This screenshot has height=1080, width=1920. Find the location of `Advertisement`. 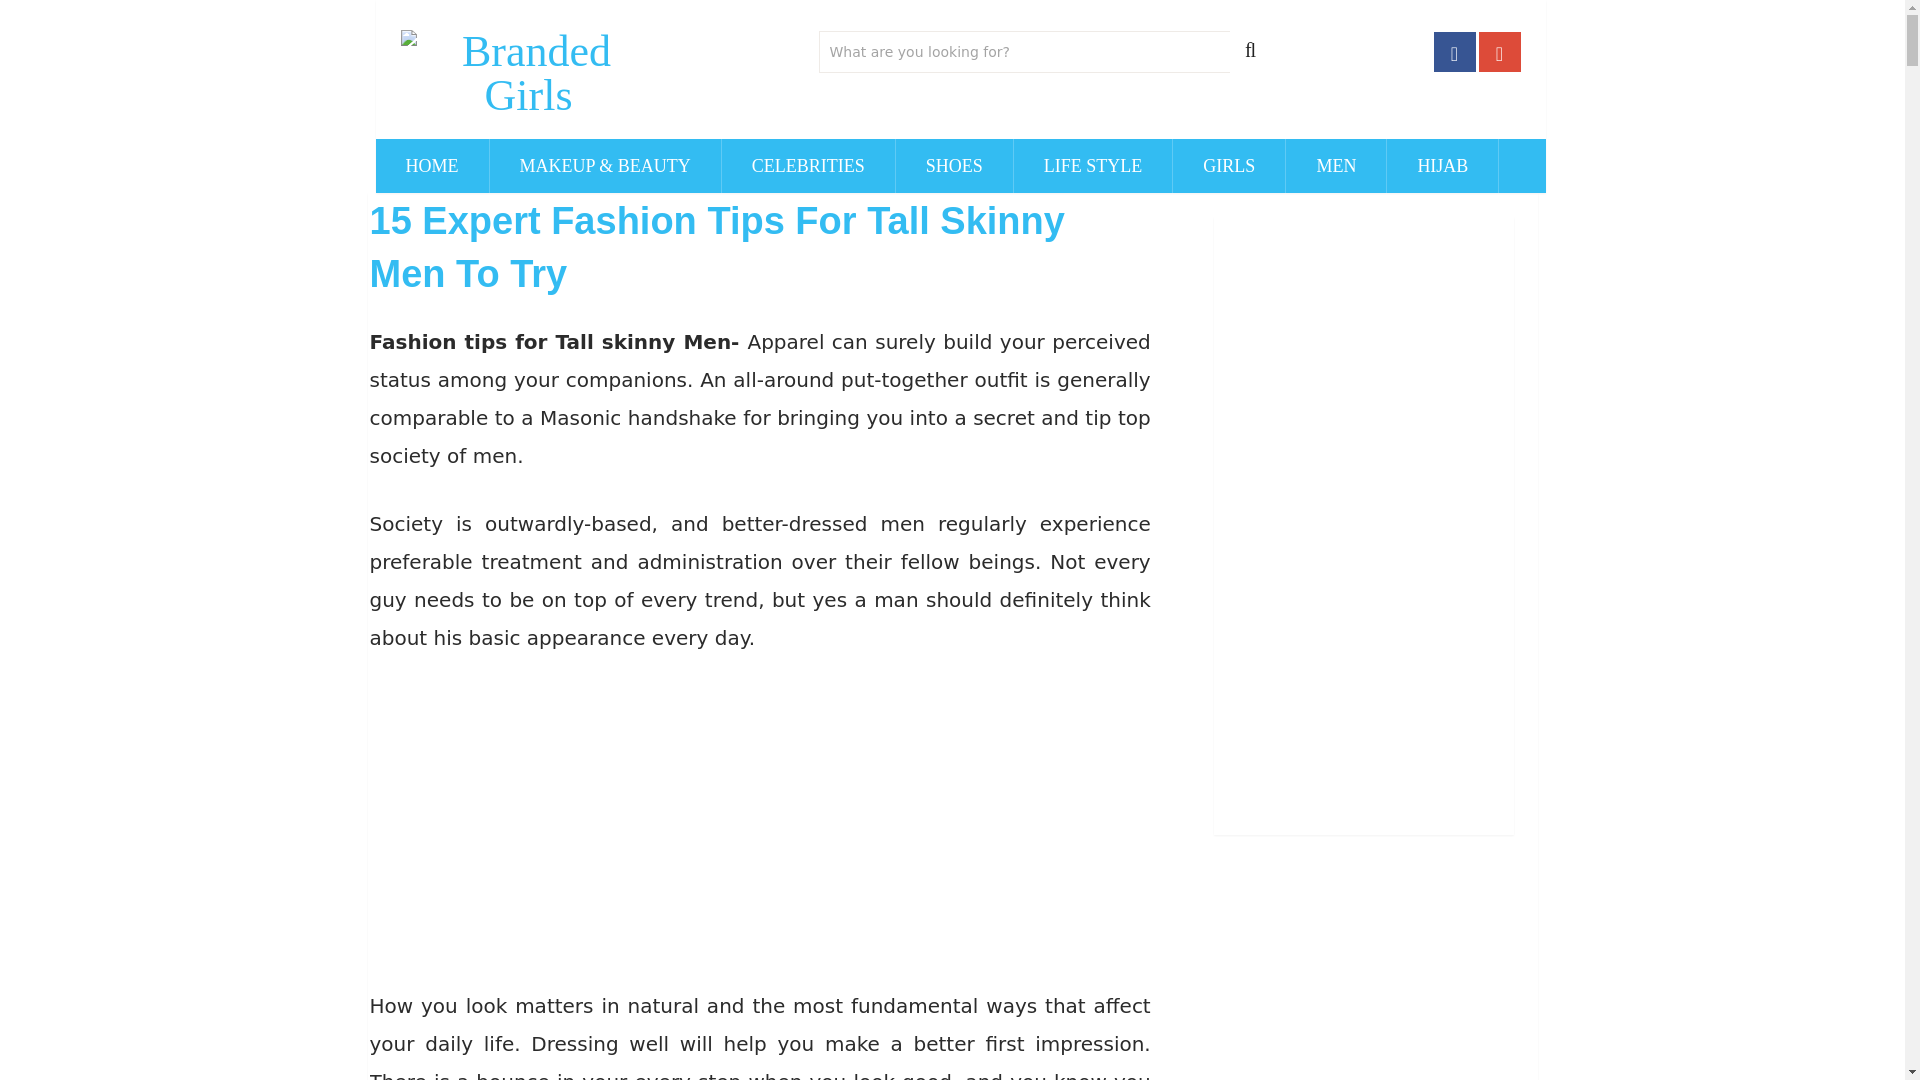

Advertisement is located at coordinates (760, 826).